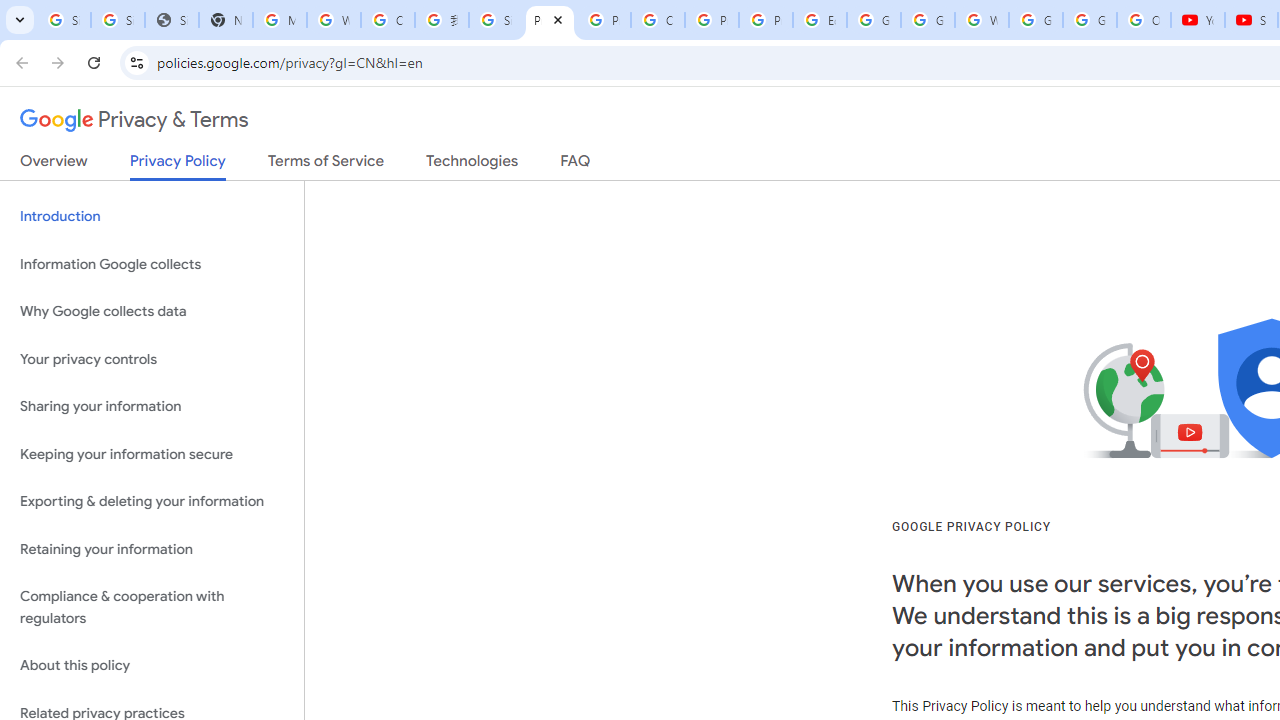 This screenshot has width=1280, height=720. What do you see at coordinates (334, 20) in the screenshot?
I see `Who is my administrator? - Google Account Help` at bounding box center [334, 20].